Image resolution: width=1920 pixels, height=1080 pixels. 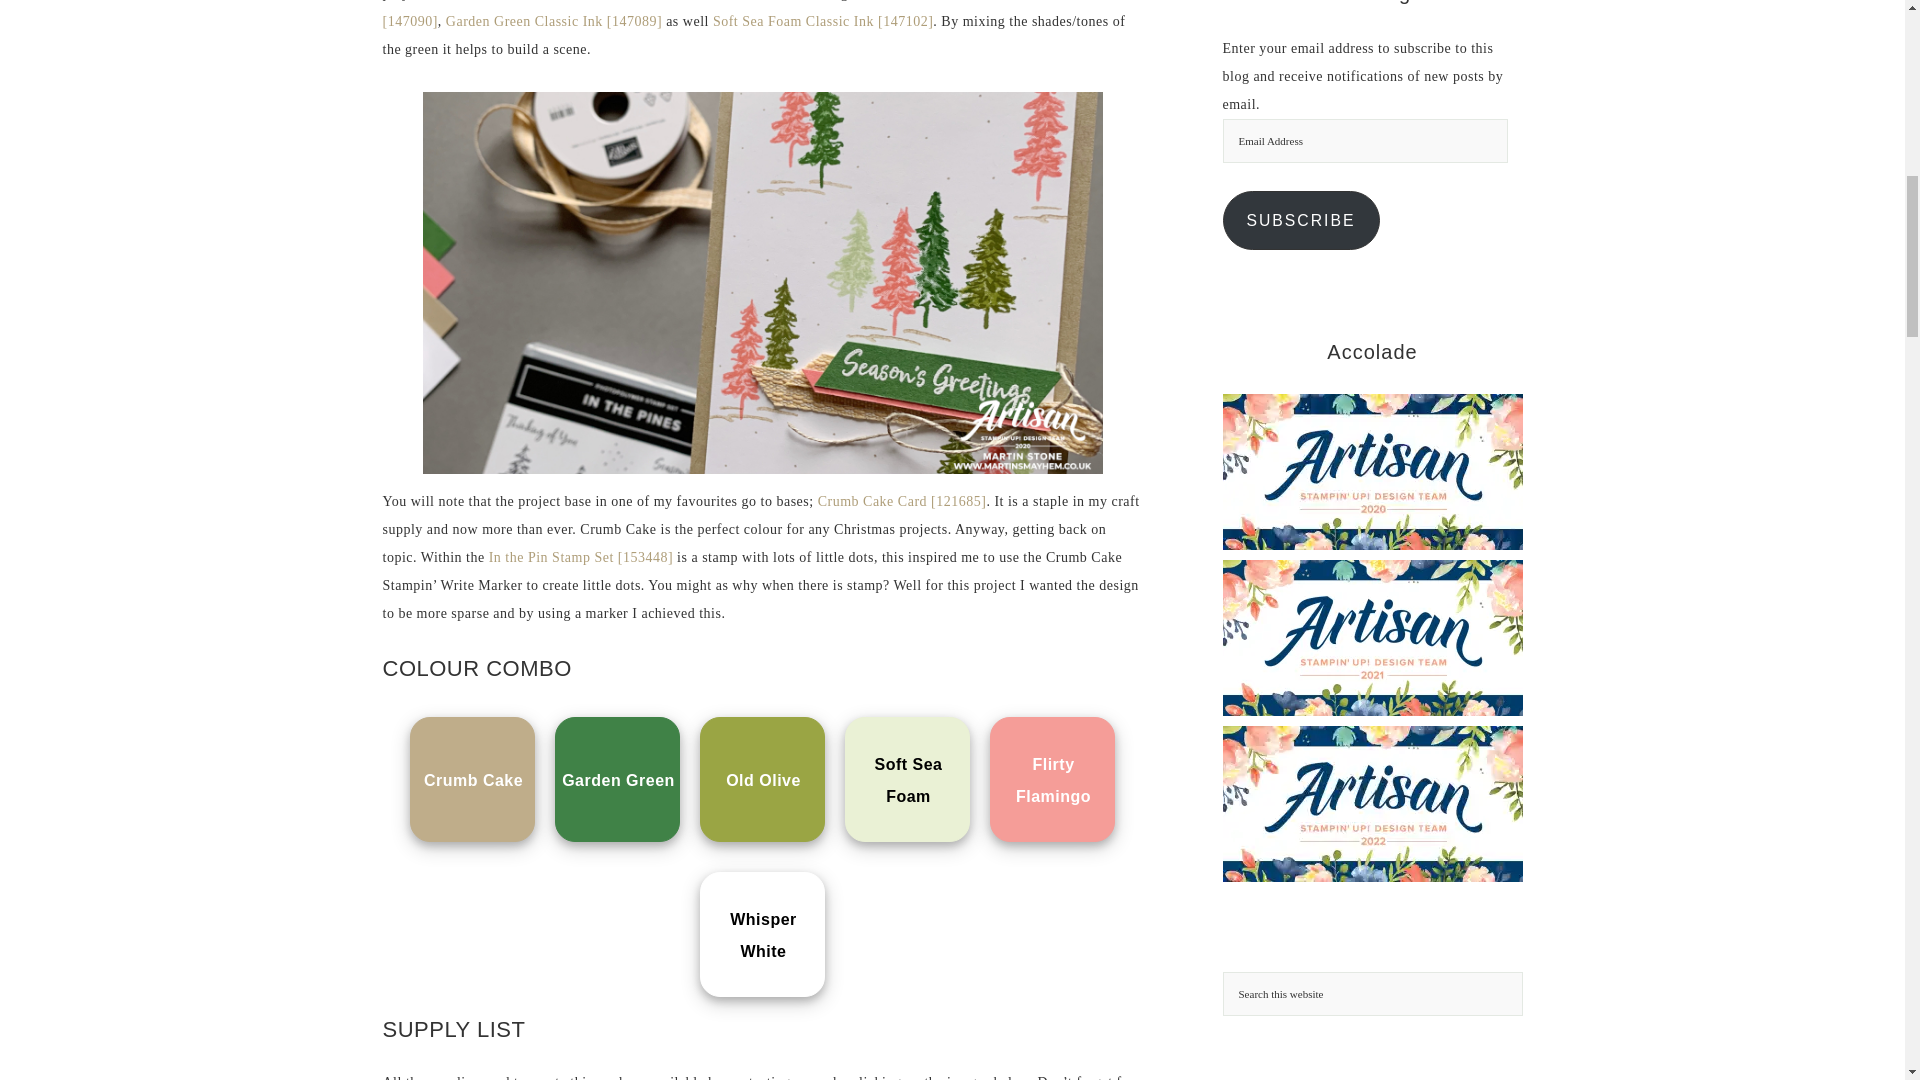 I want to click on Crumb Cake, so click(x=473, y=780).